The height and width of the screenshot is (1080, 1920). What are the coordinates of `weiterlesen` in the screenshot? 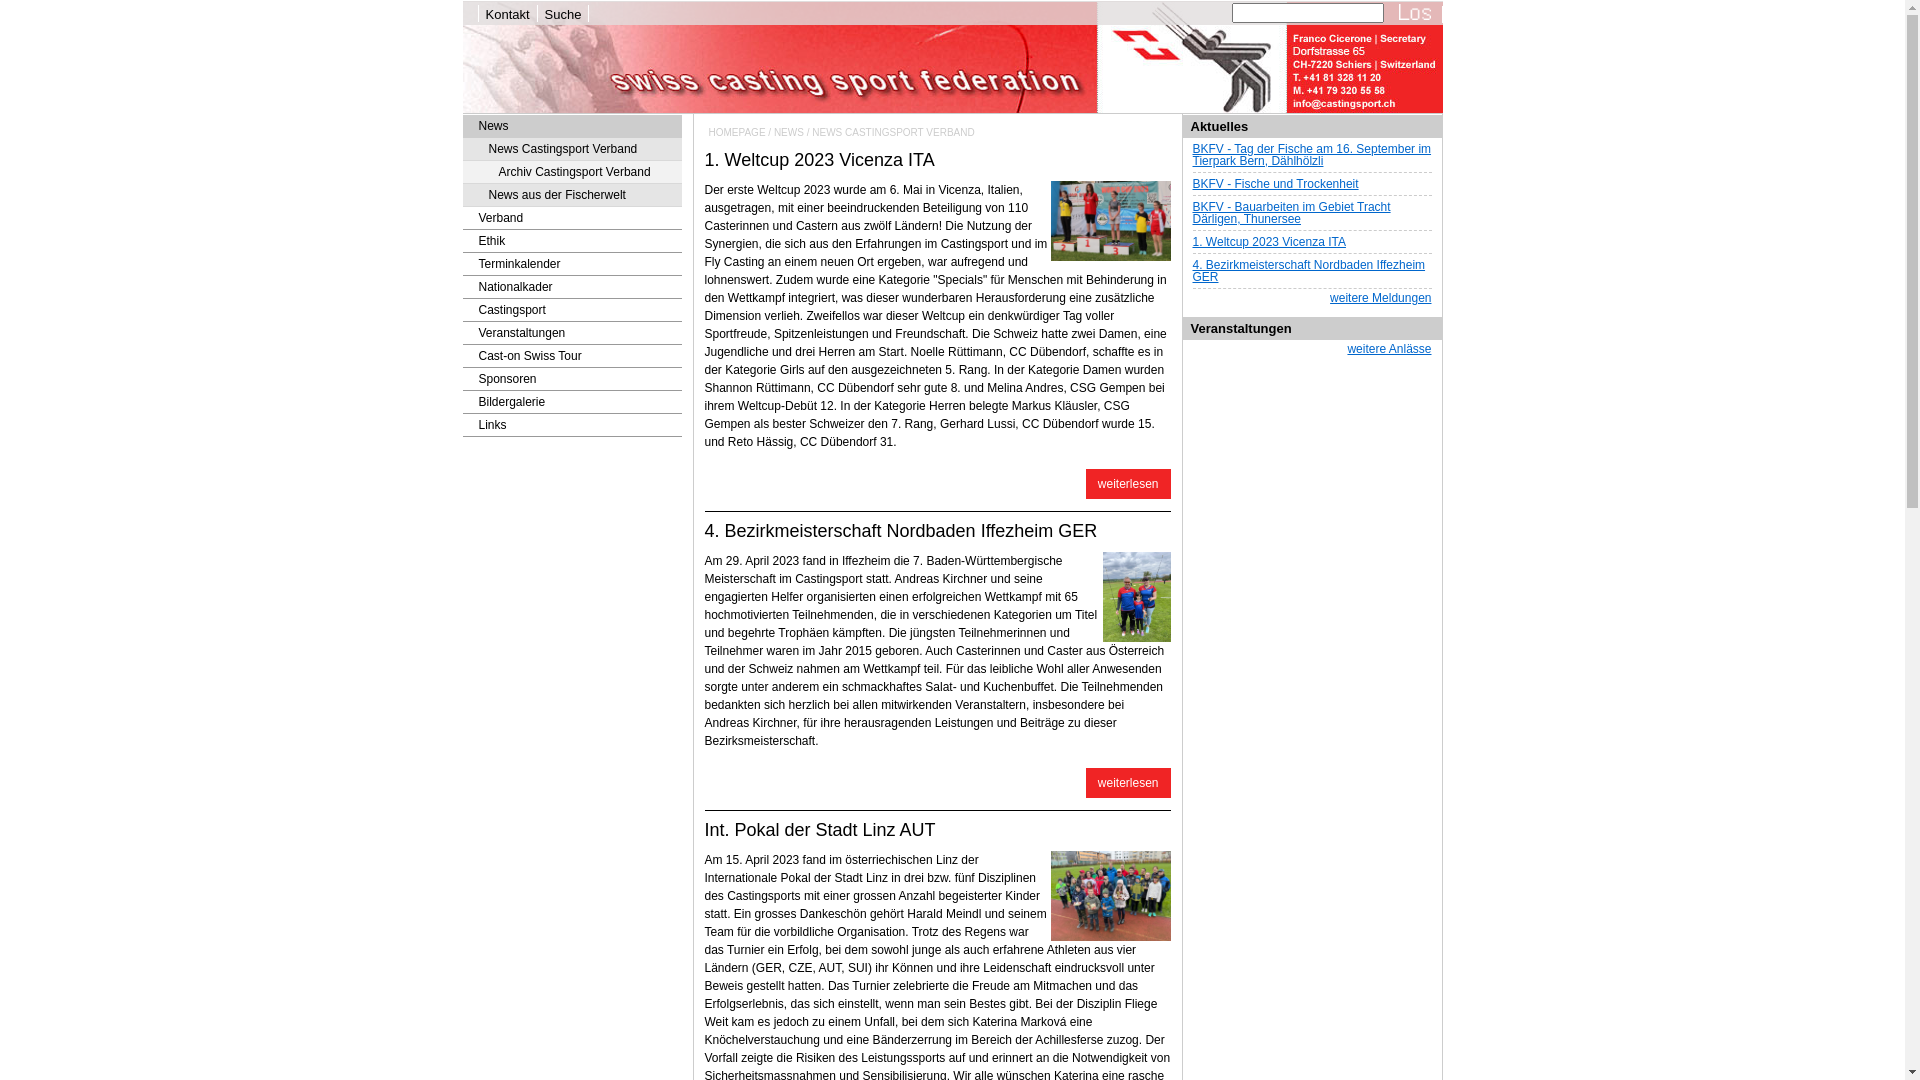 It's located at (1128, 484).